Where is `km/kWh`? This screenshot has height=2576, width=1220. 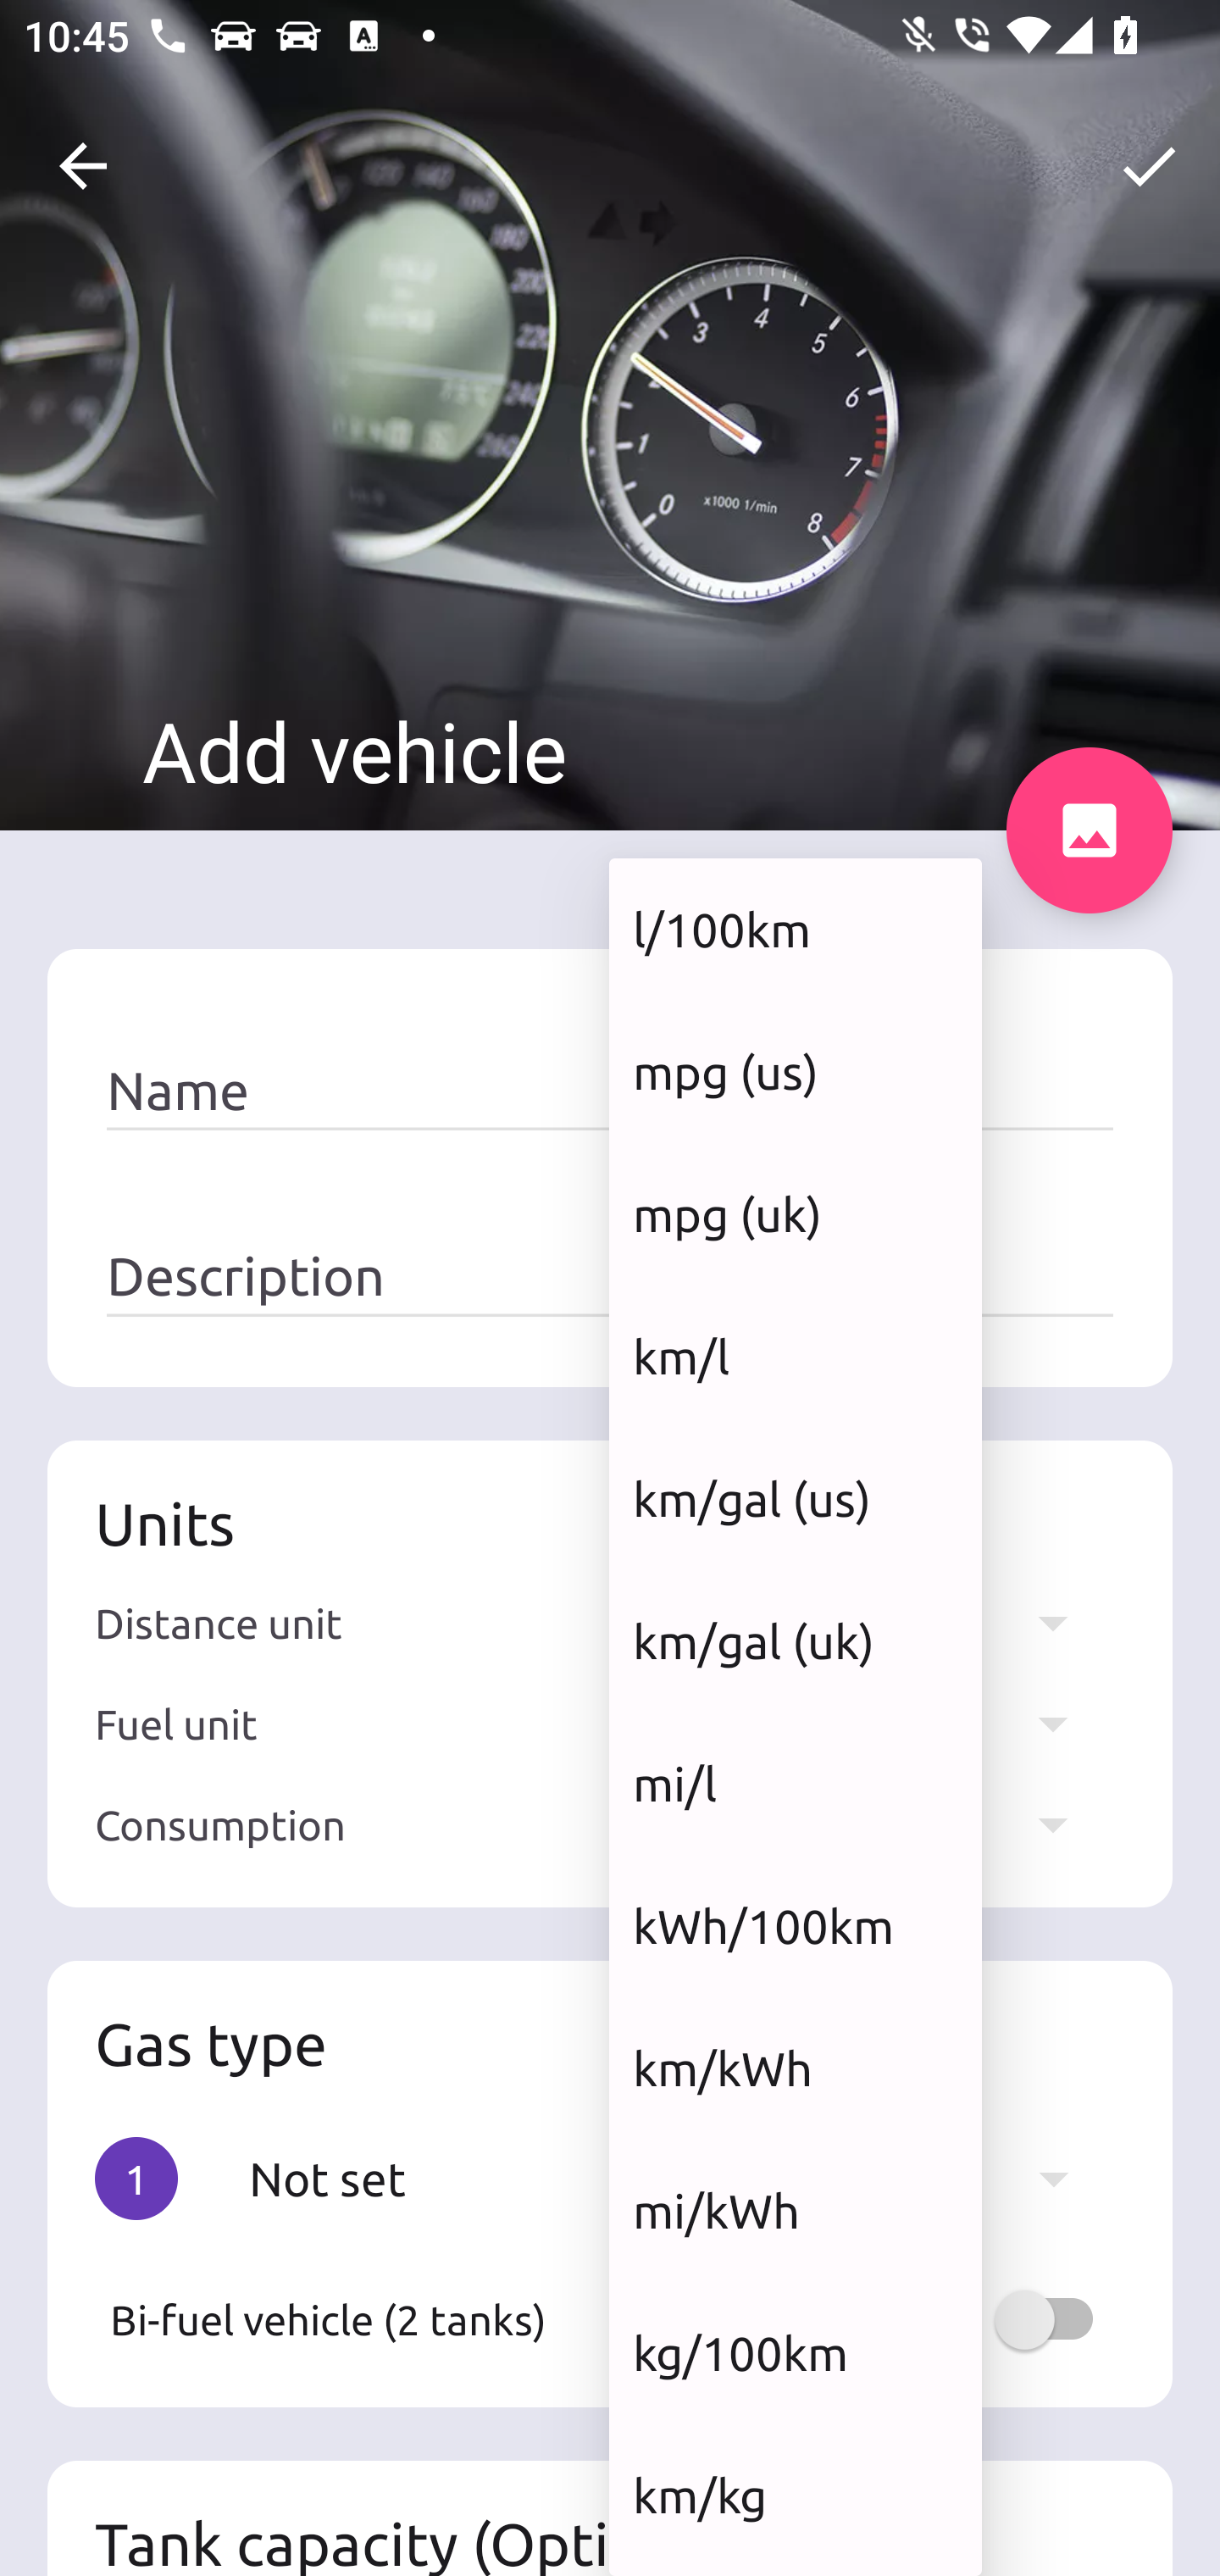 km/kWh is located at coordinates (795, 2068).